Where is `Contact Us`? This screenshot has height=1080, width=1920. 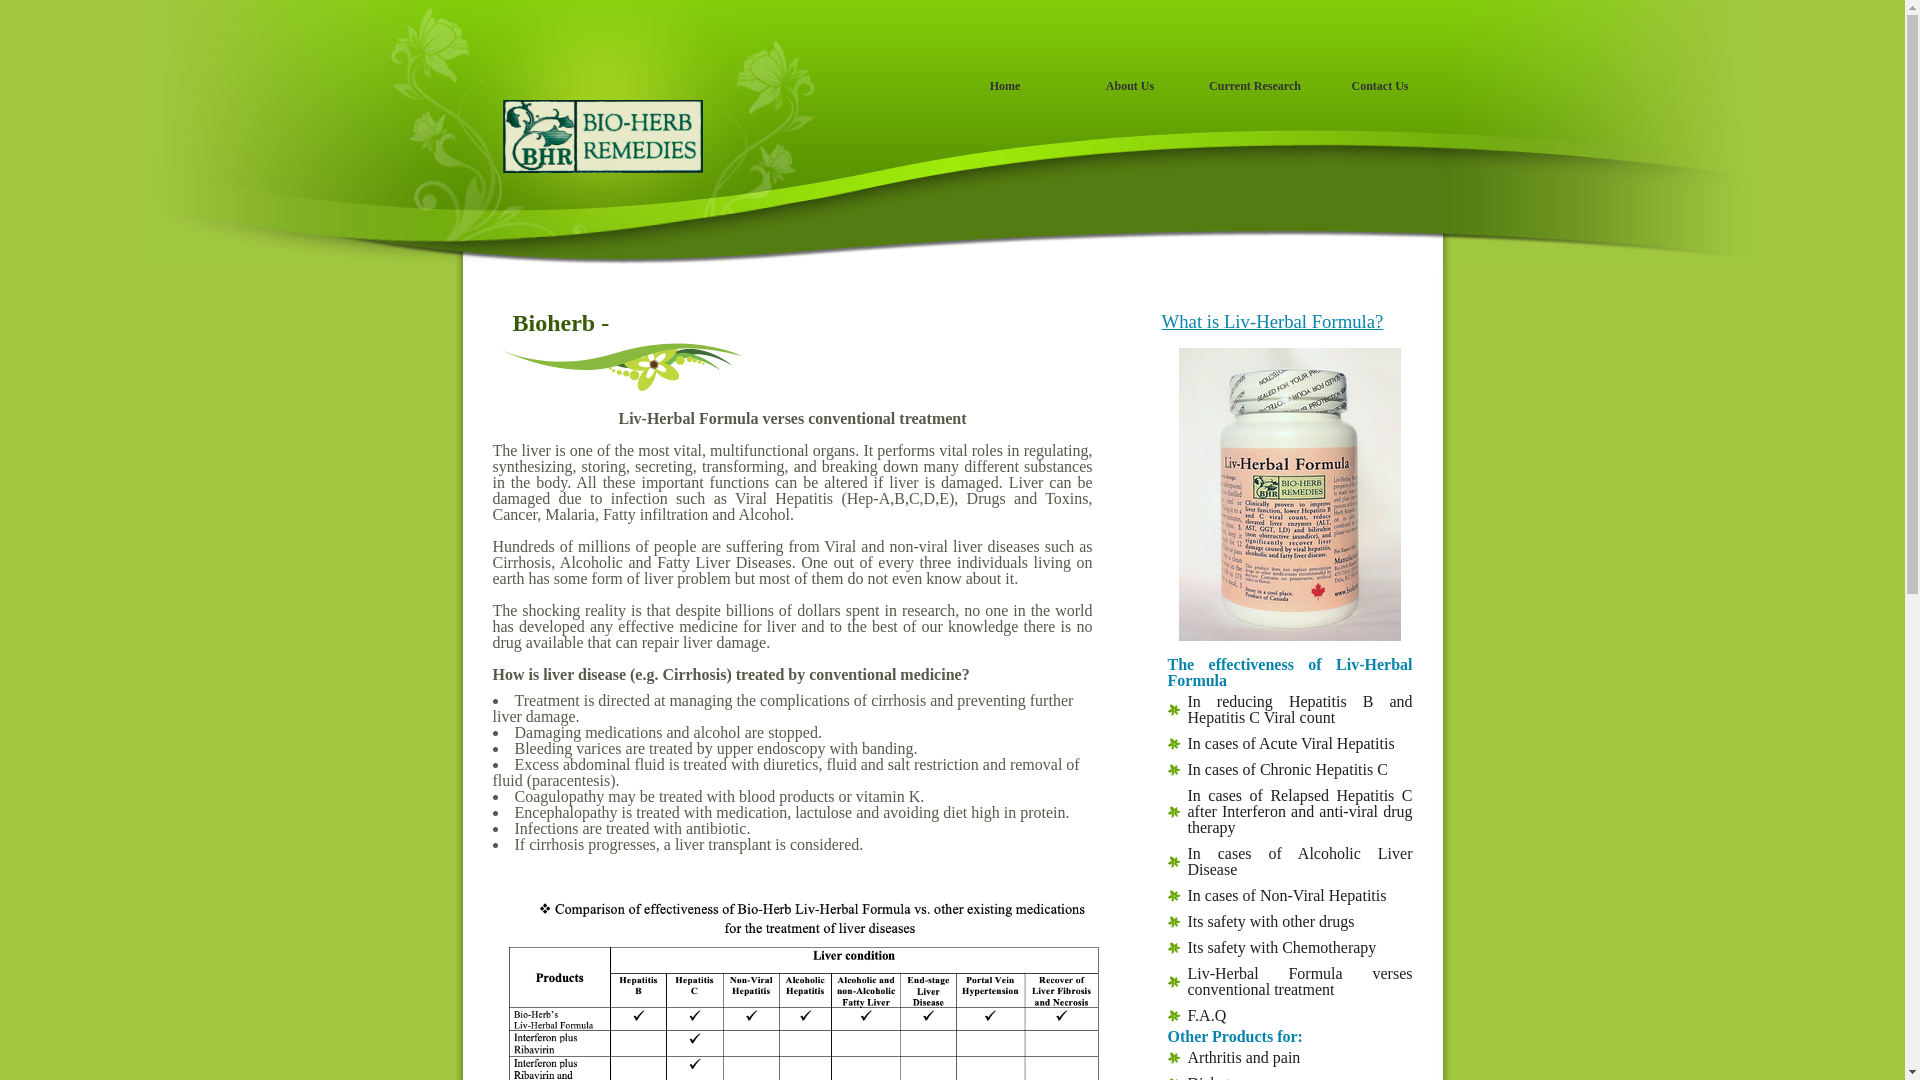
Contact Us is located at coordinates (1380, 92).